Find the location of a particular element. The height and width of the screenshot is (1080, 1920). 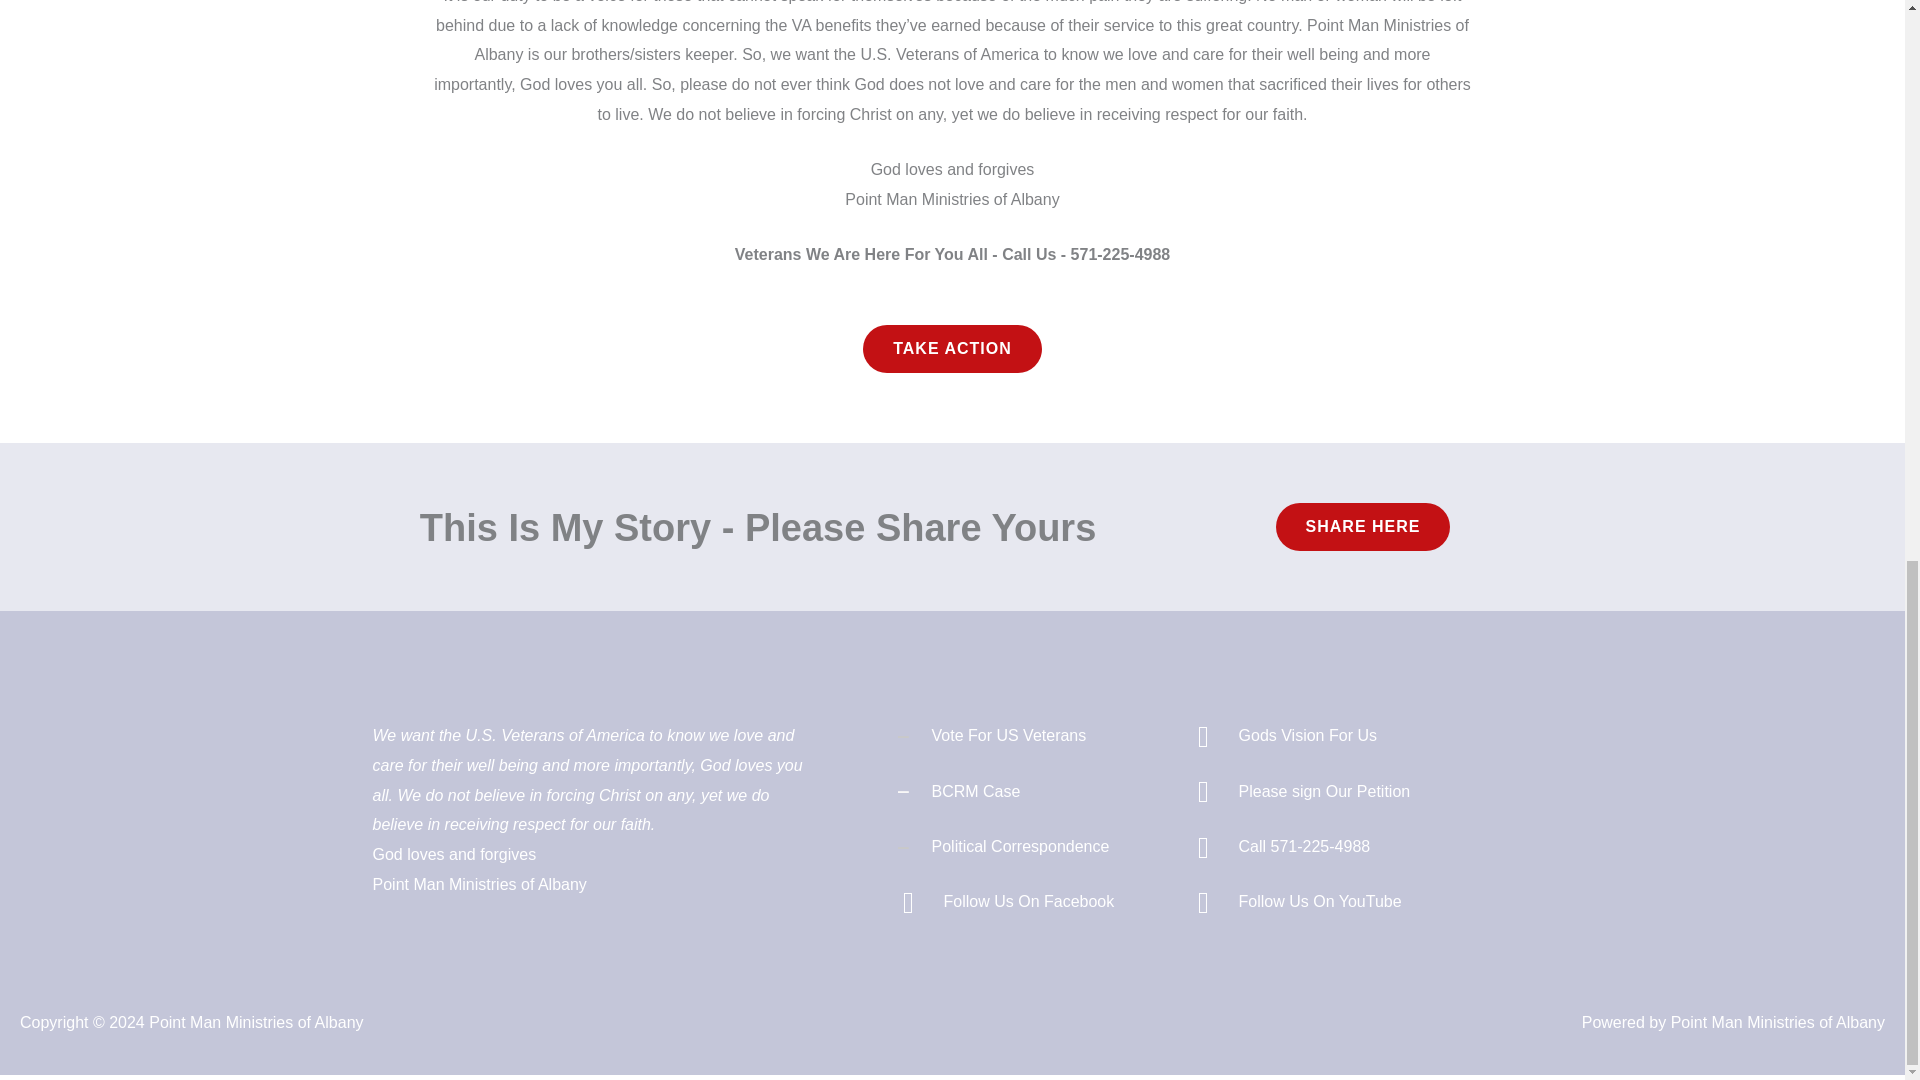

Please sign Our Petition is located at coordinates (1324, 792).